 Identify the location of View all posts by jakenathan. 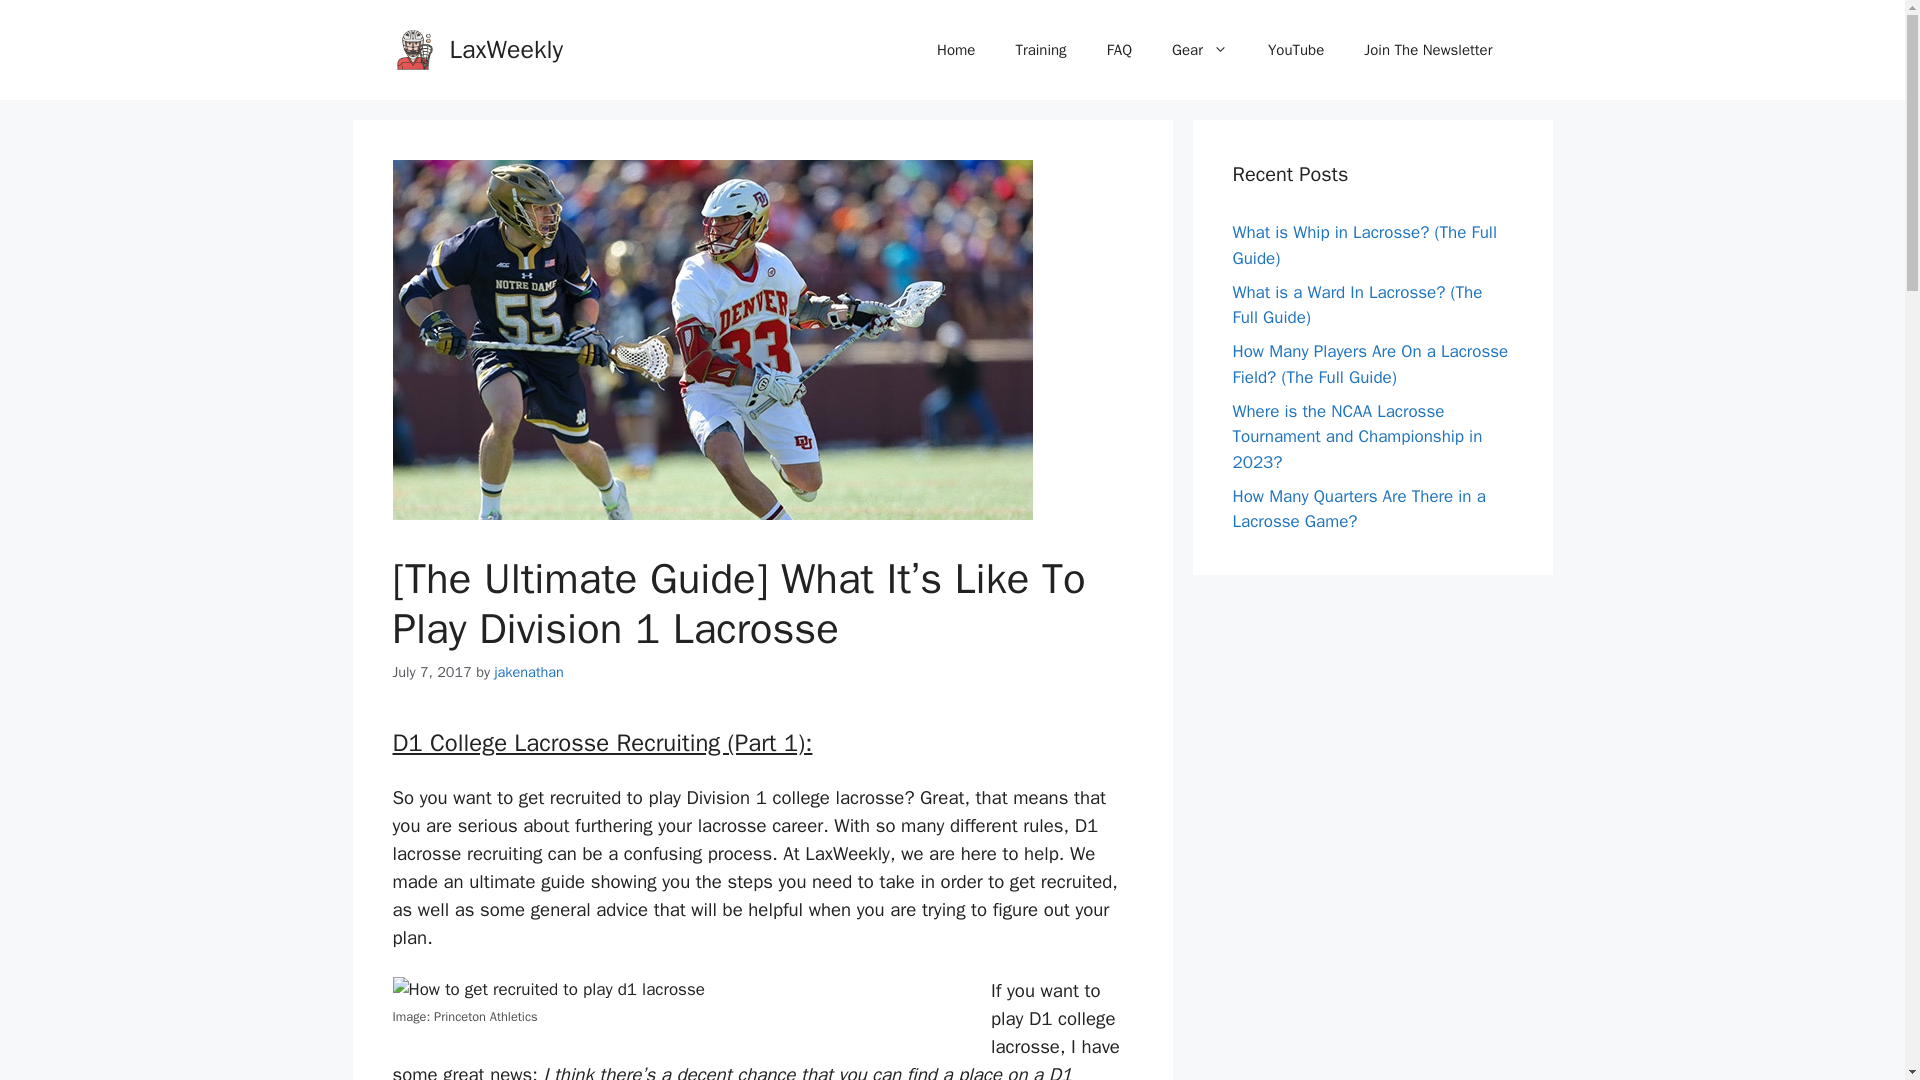
(528, 672).